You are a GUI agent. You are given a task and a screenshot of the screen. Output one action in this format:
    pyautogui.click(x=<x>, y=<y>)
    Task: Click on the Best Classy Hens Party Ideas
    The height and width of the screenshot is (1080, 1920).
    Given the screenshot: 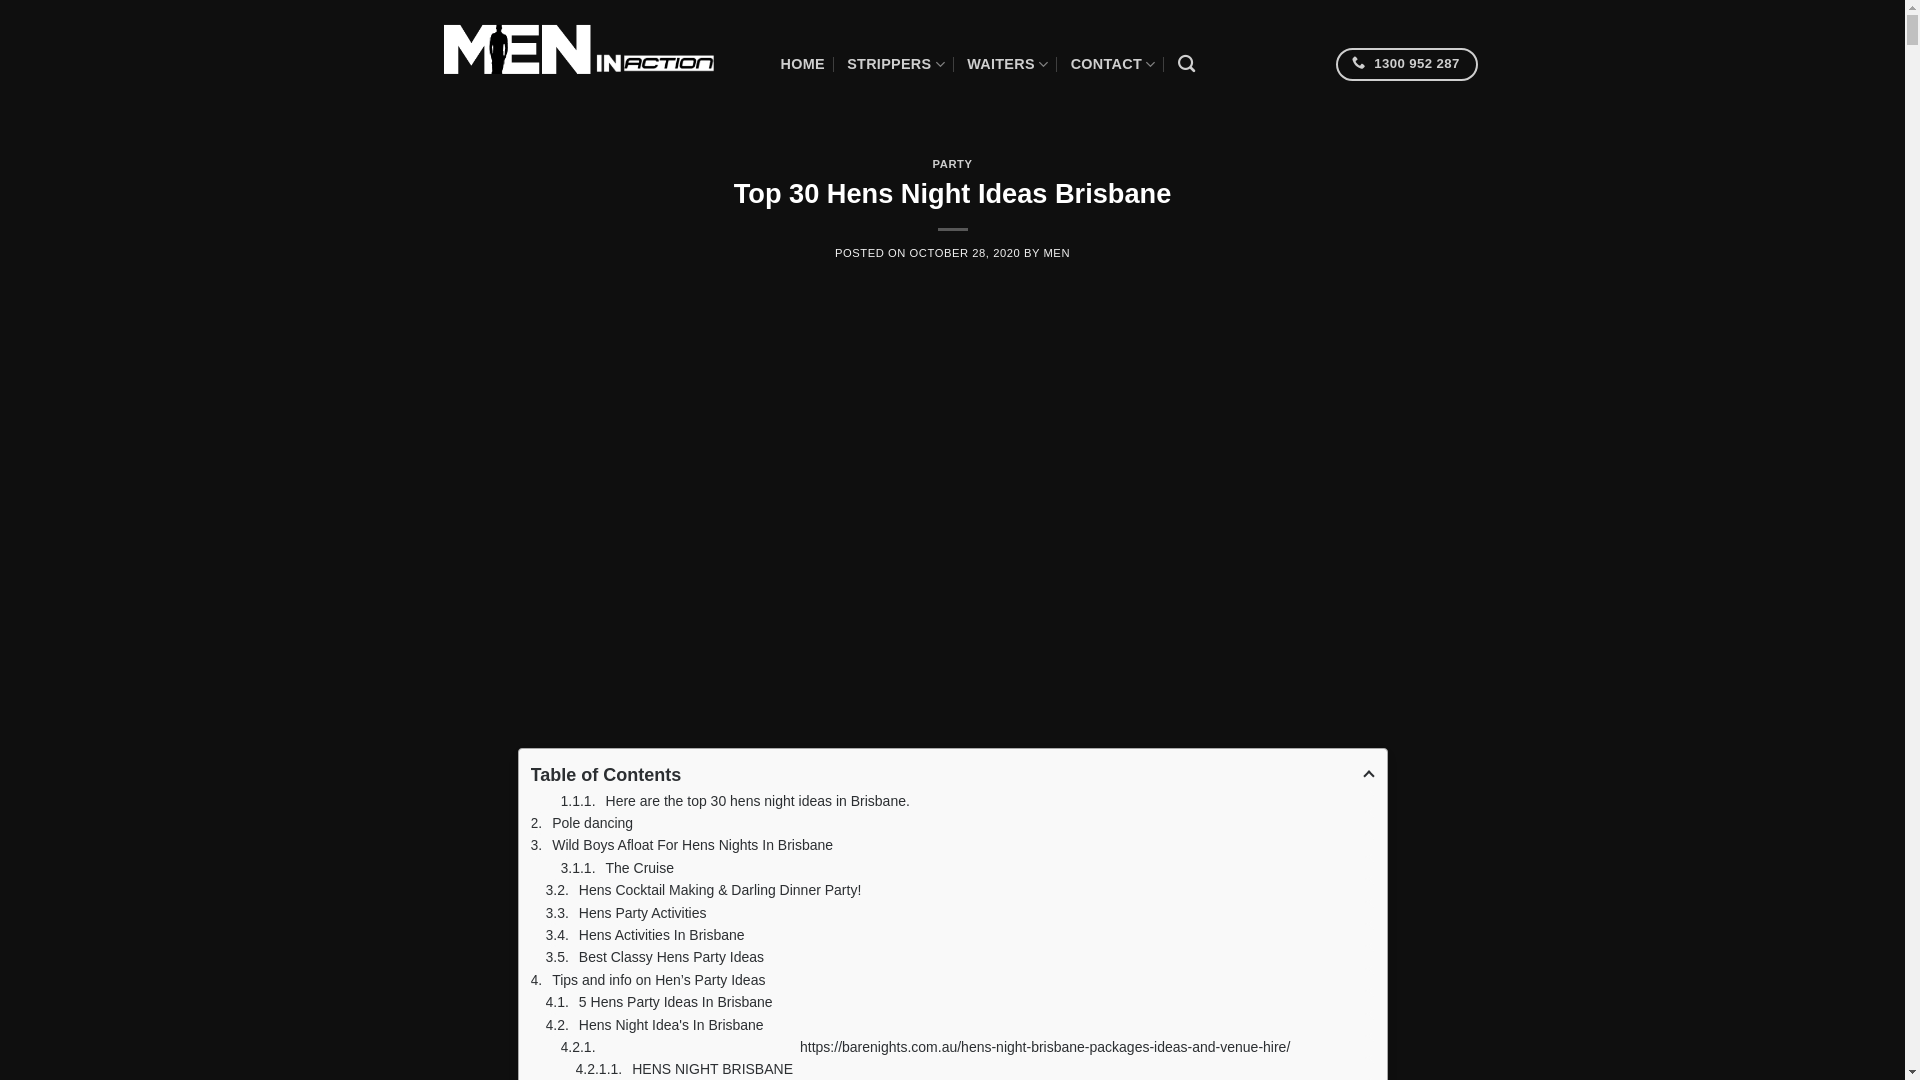 What is the action you would take?
    pyautogui.click(x=960, y=957)
    